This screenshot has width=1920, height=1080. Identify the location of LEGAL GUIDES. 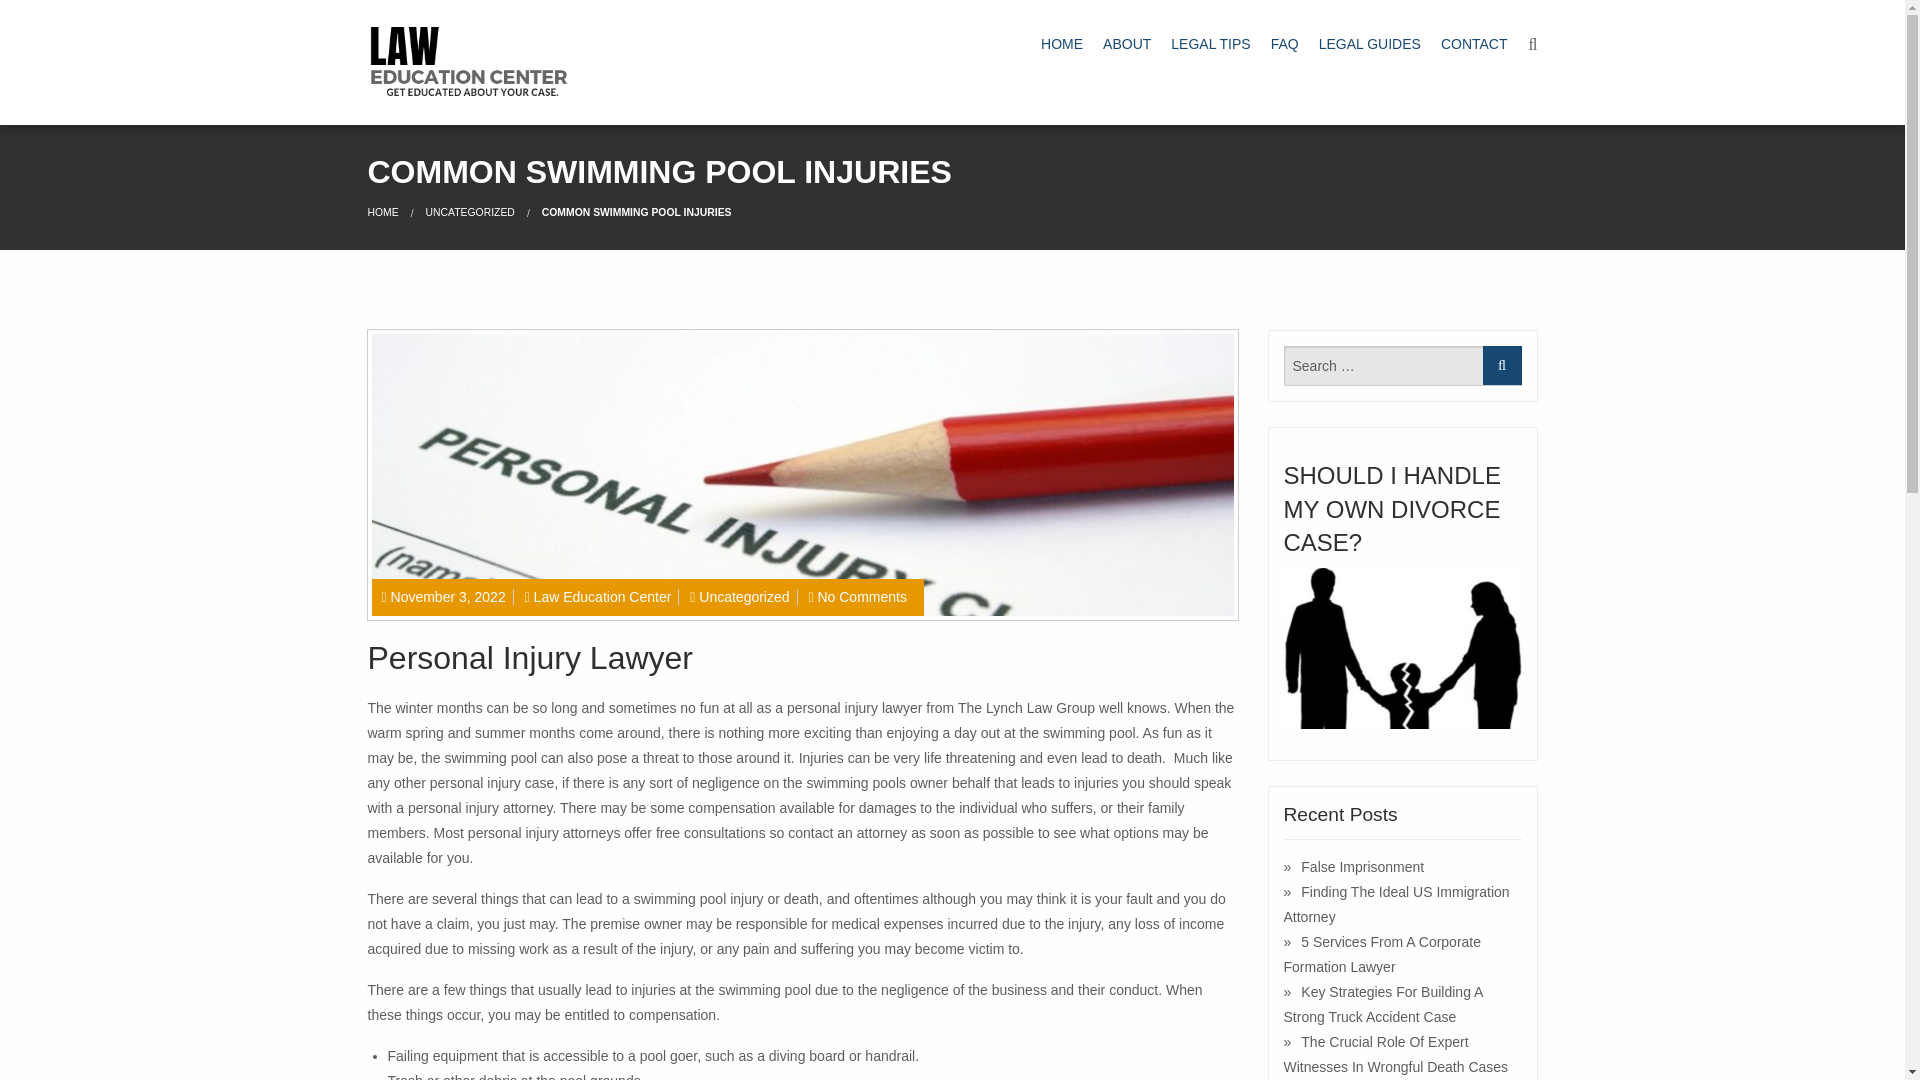
(1370, 44).